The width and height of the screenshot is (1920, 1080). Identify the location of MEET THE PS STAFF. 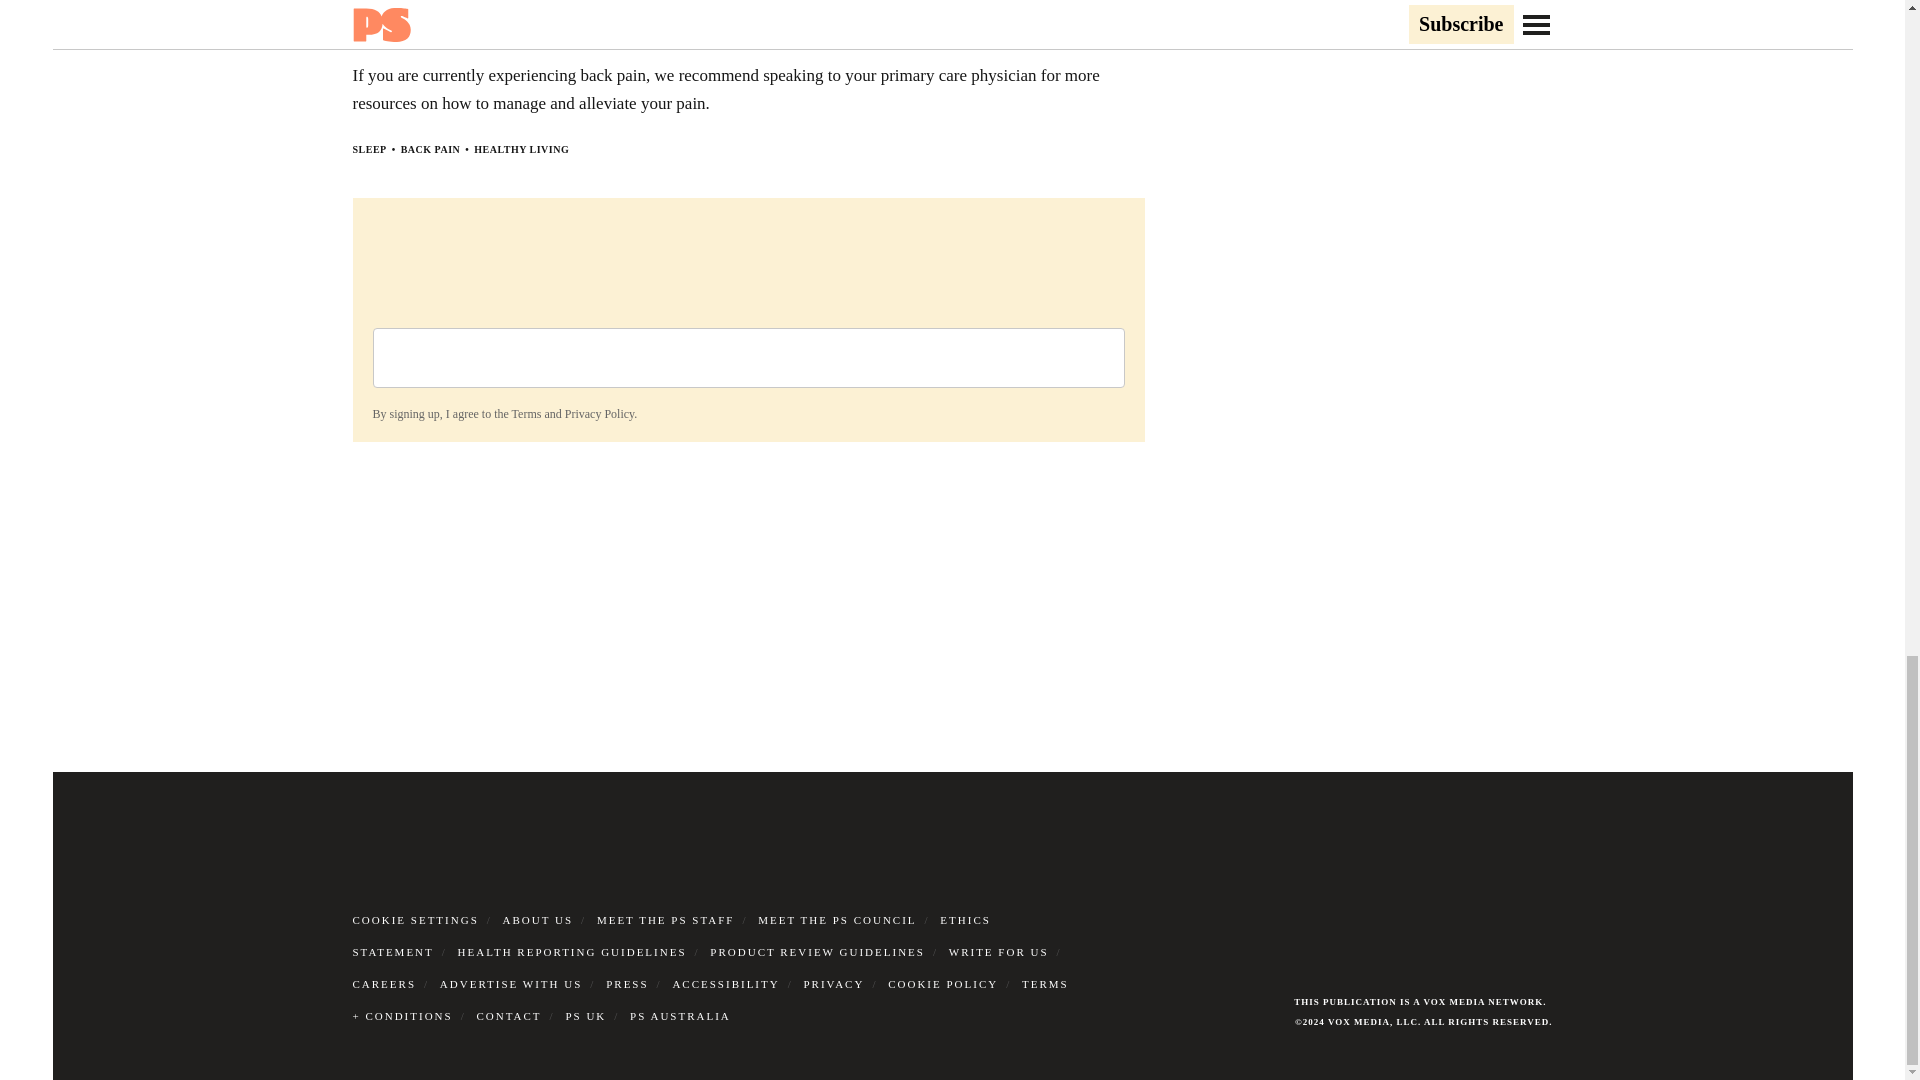
(666, 919).